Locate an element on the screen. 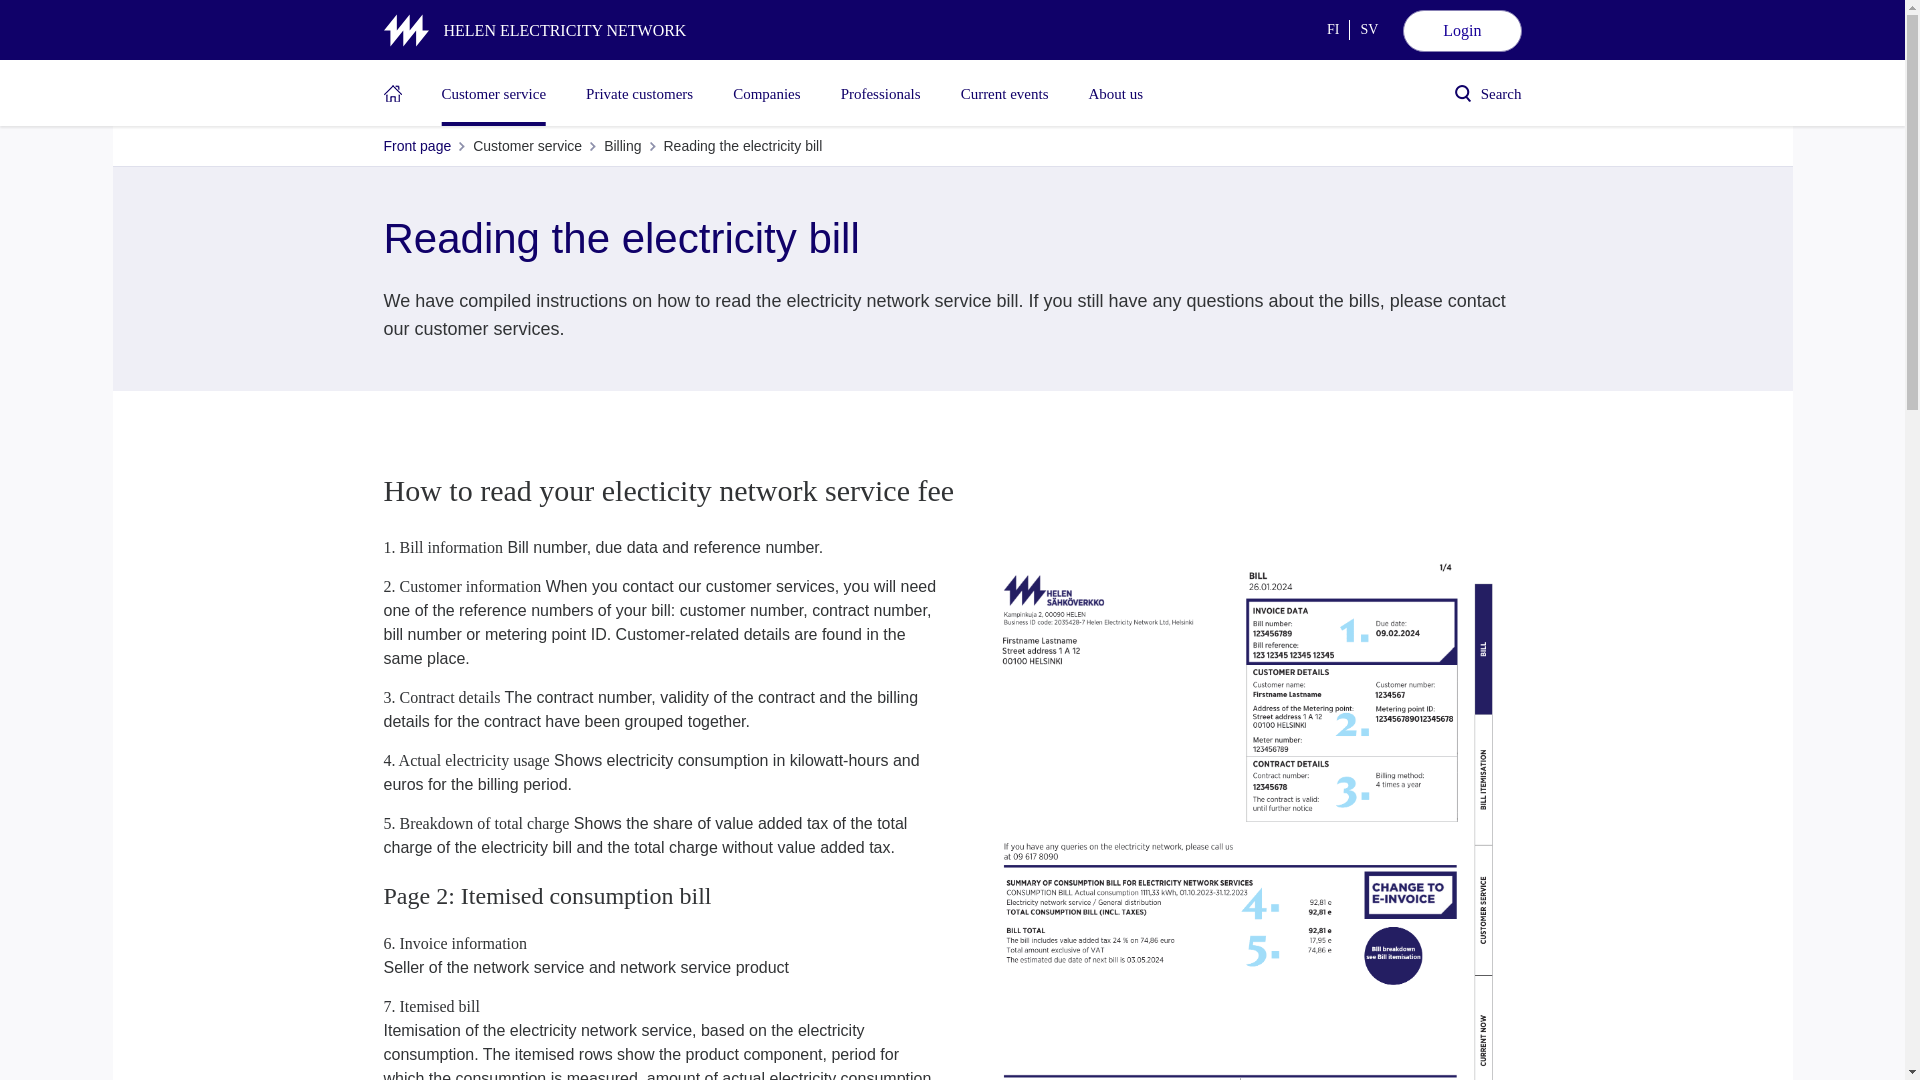  Login is located at coordinates (1462, 30).